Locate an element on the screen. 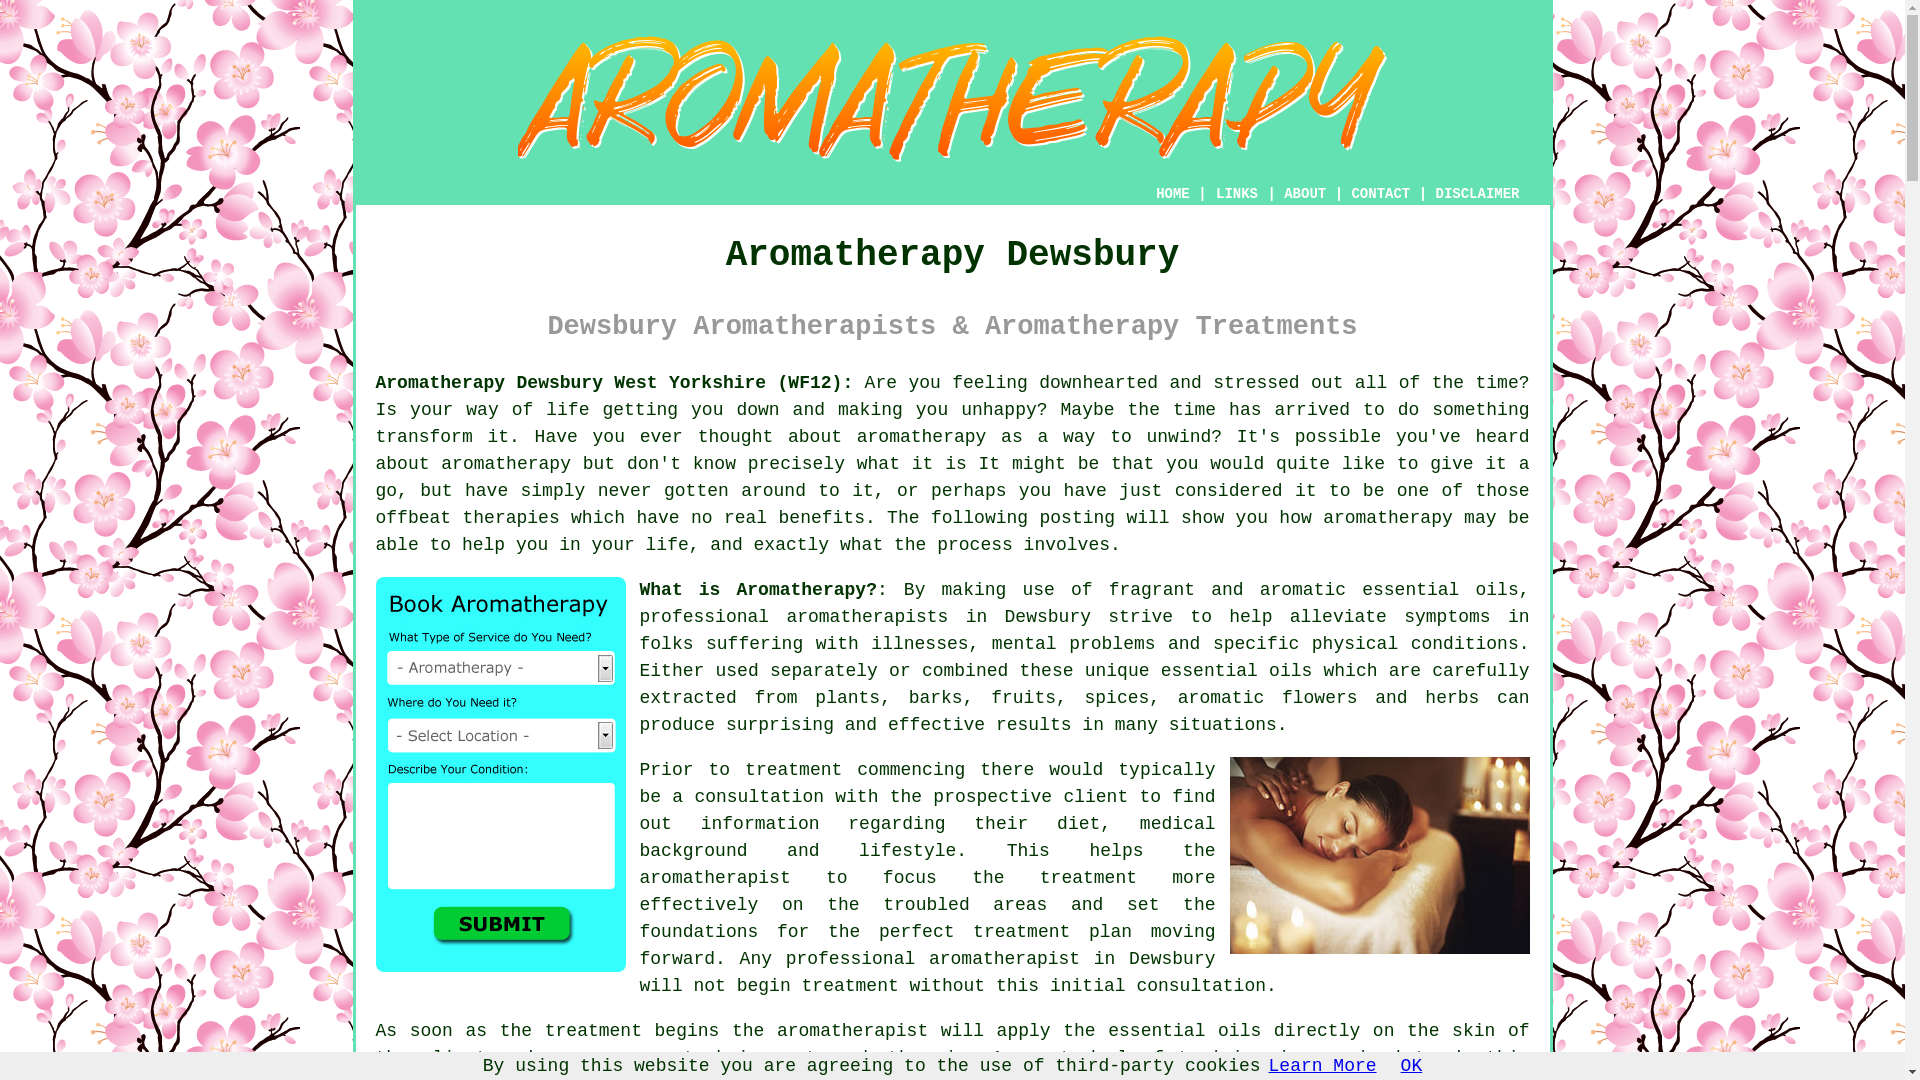 This screenshot has height=1080, width=1920. Aromatherapy Dewsbury West Yorkshire is located at coordinates (952, 99).